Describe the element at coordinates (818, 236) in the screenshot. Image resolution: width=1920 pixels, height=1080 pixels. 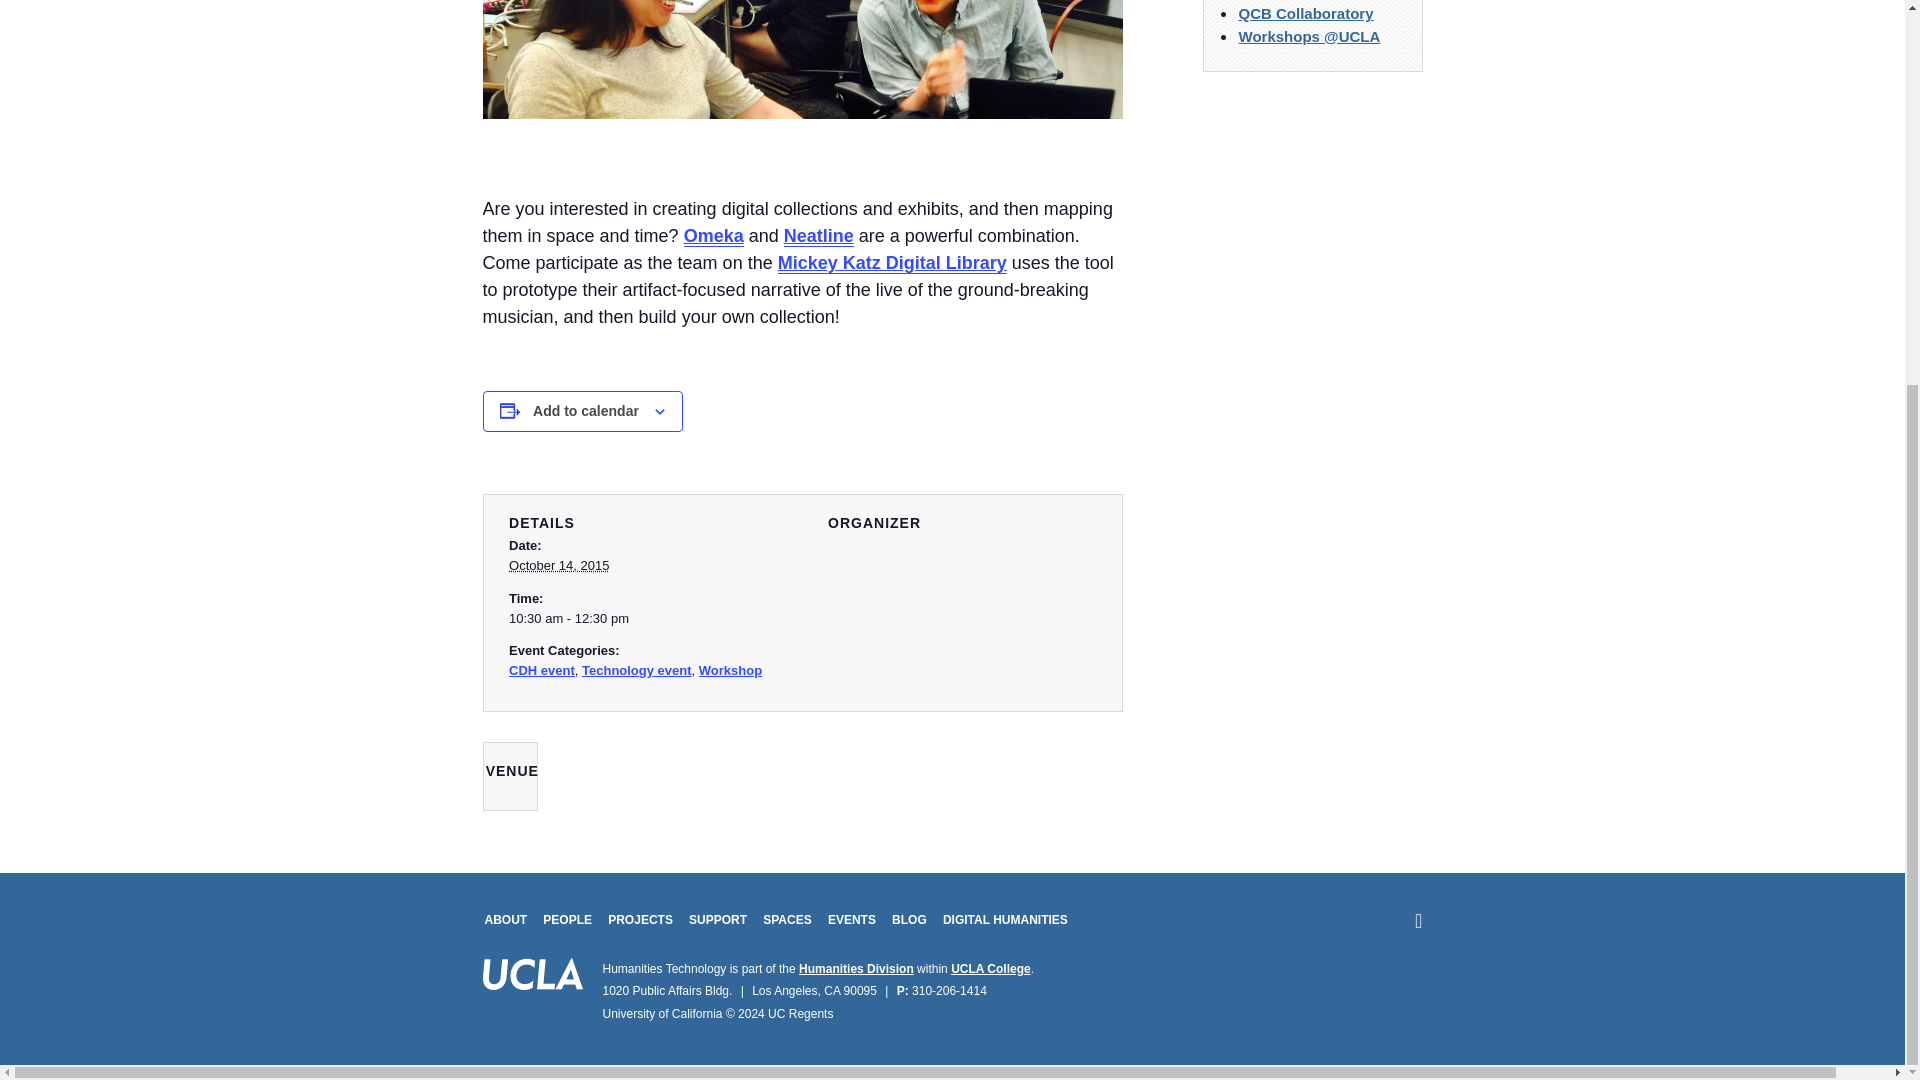
I see `Neatline` at that location.